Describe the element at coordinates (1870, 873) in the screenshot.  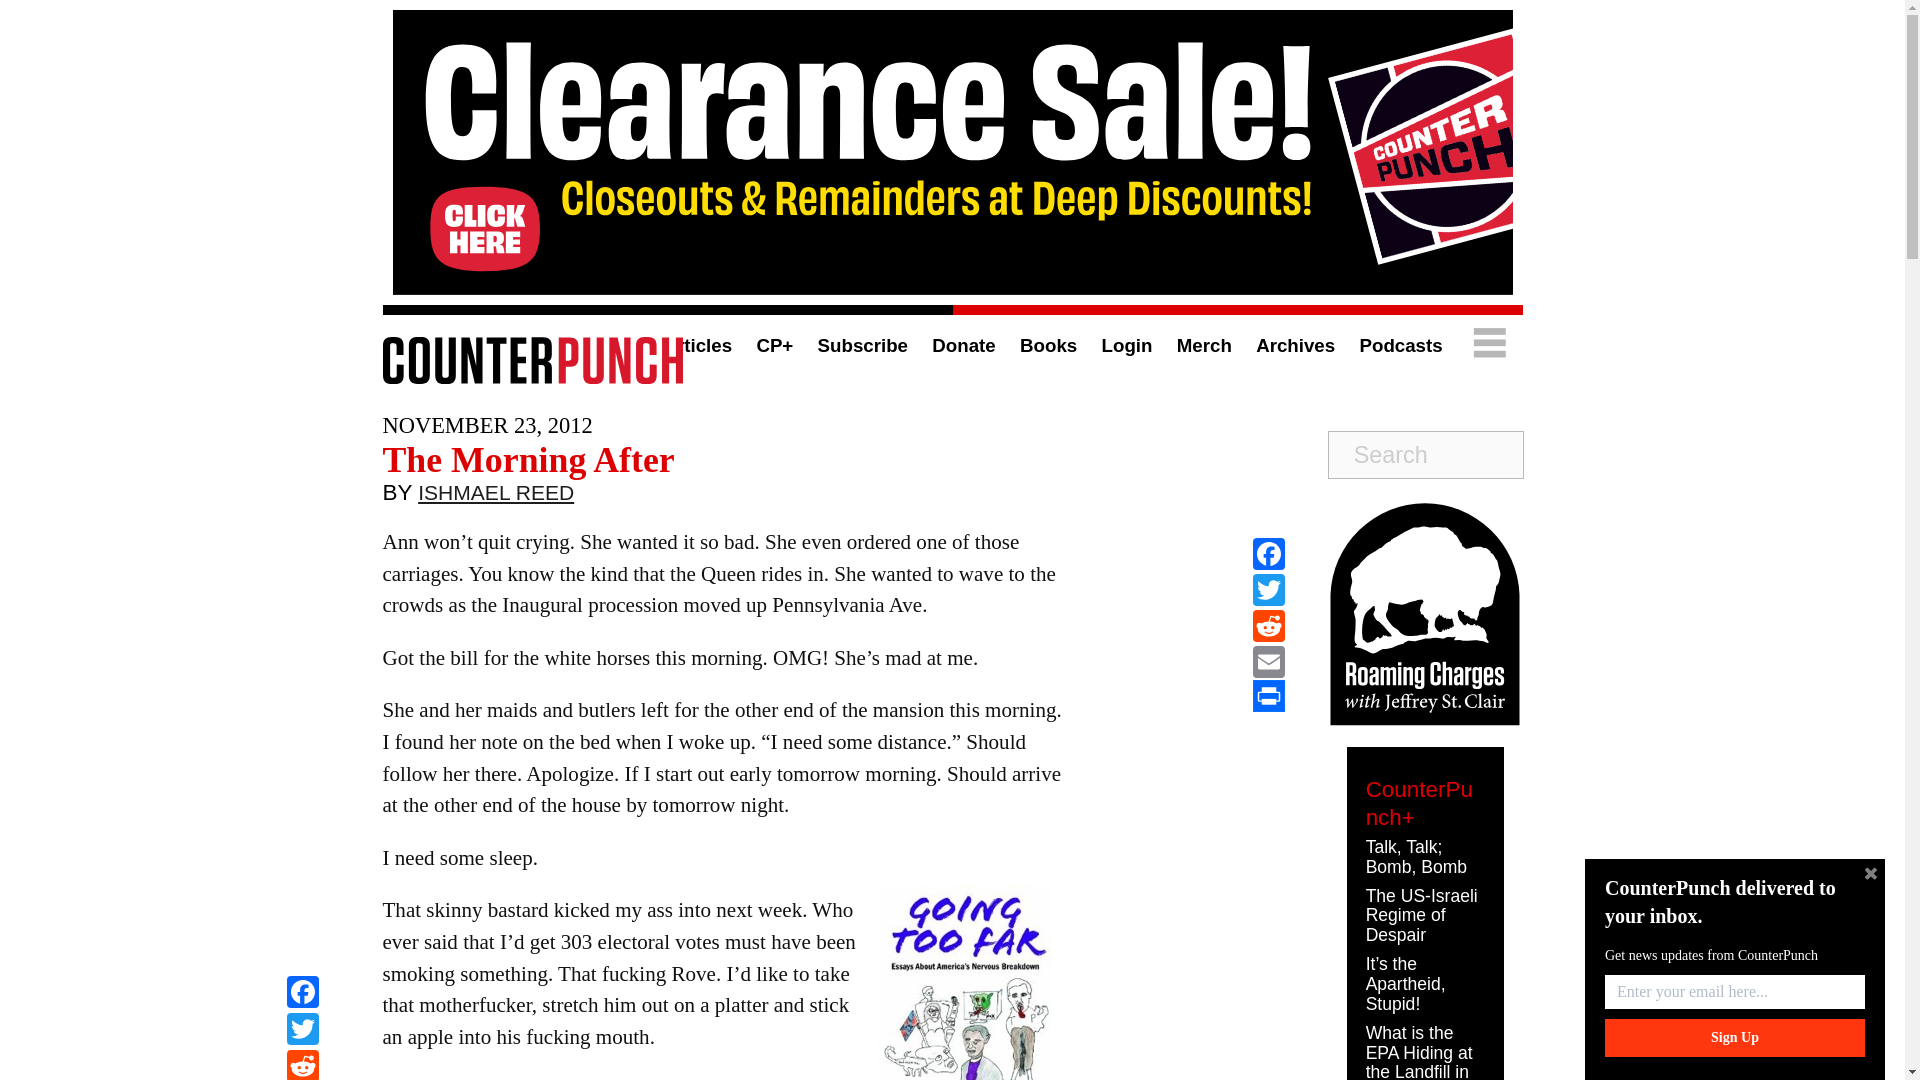
I see `Close` at that location.